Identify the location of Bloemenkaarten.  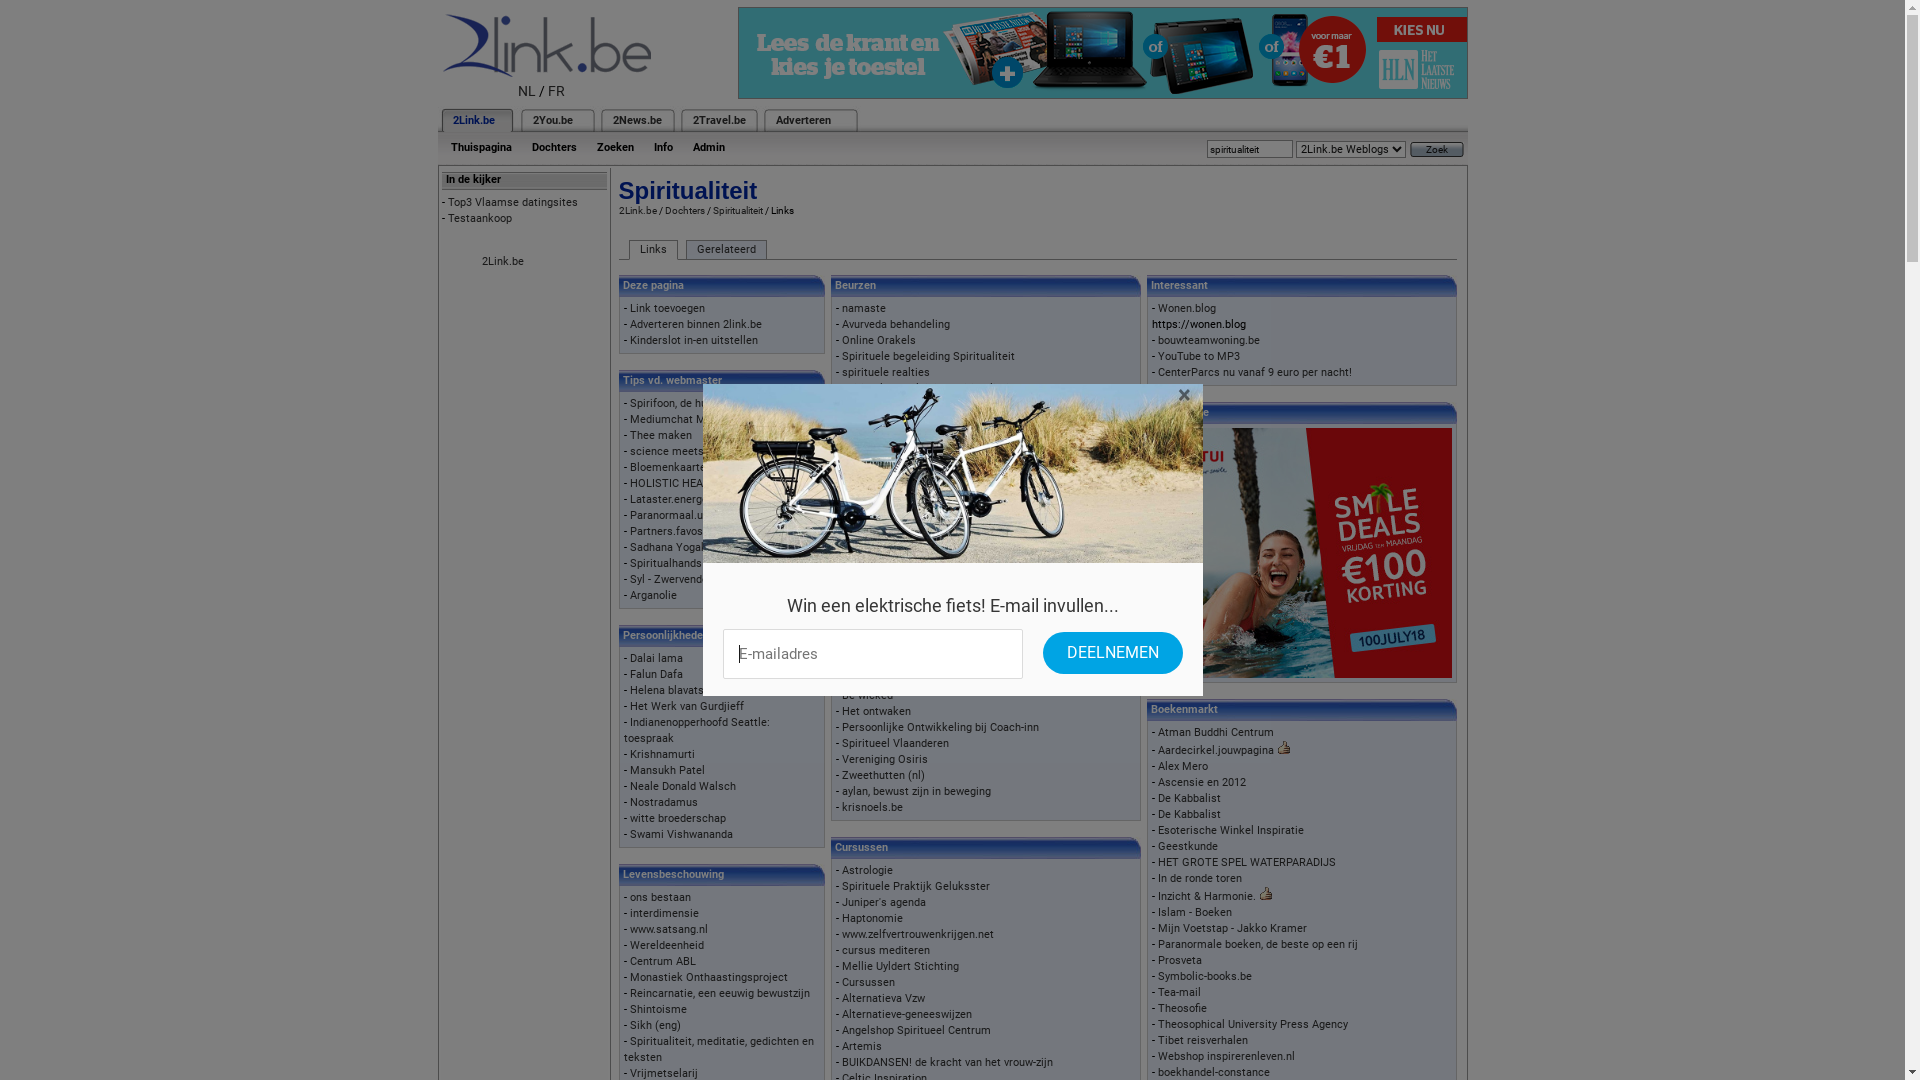
(671, 468).